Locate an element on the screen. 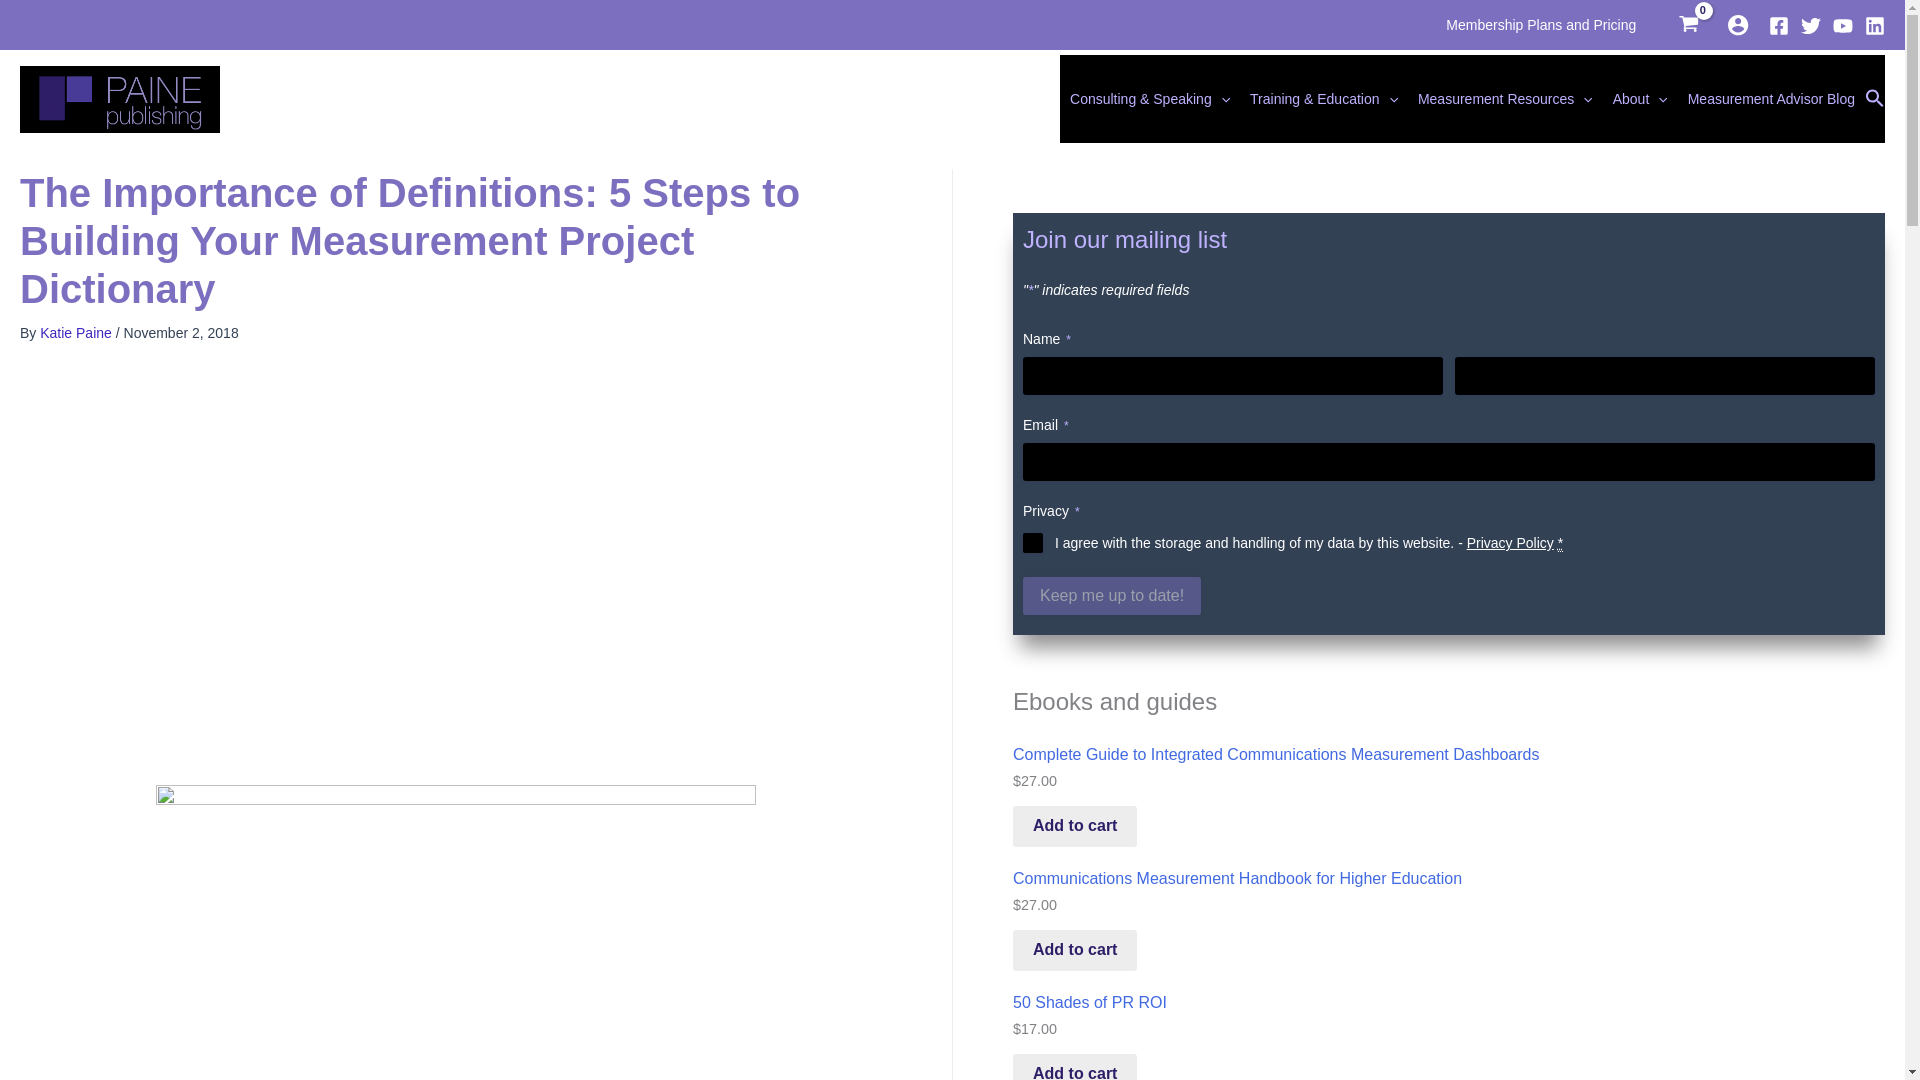  Membership Plans and Pricing is located at coordinates (1540, 24).